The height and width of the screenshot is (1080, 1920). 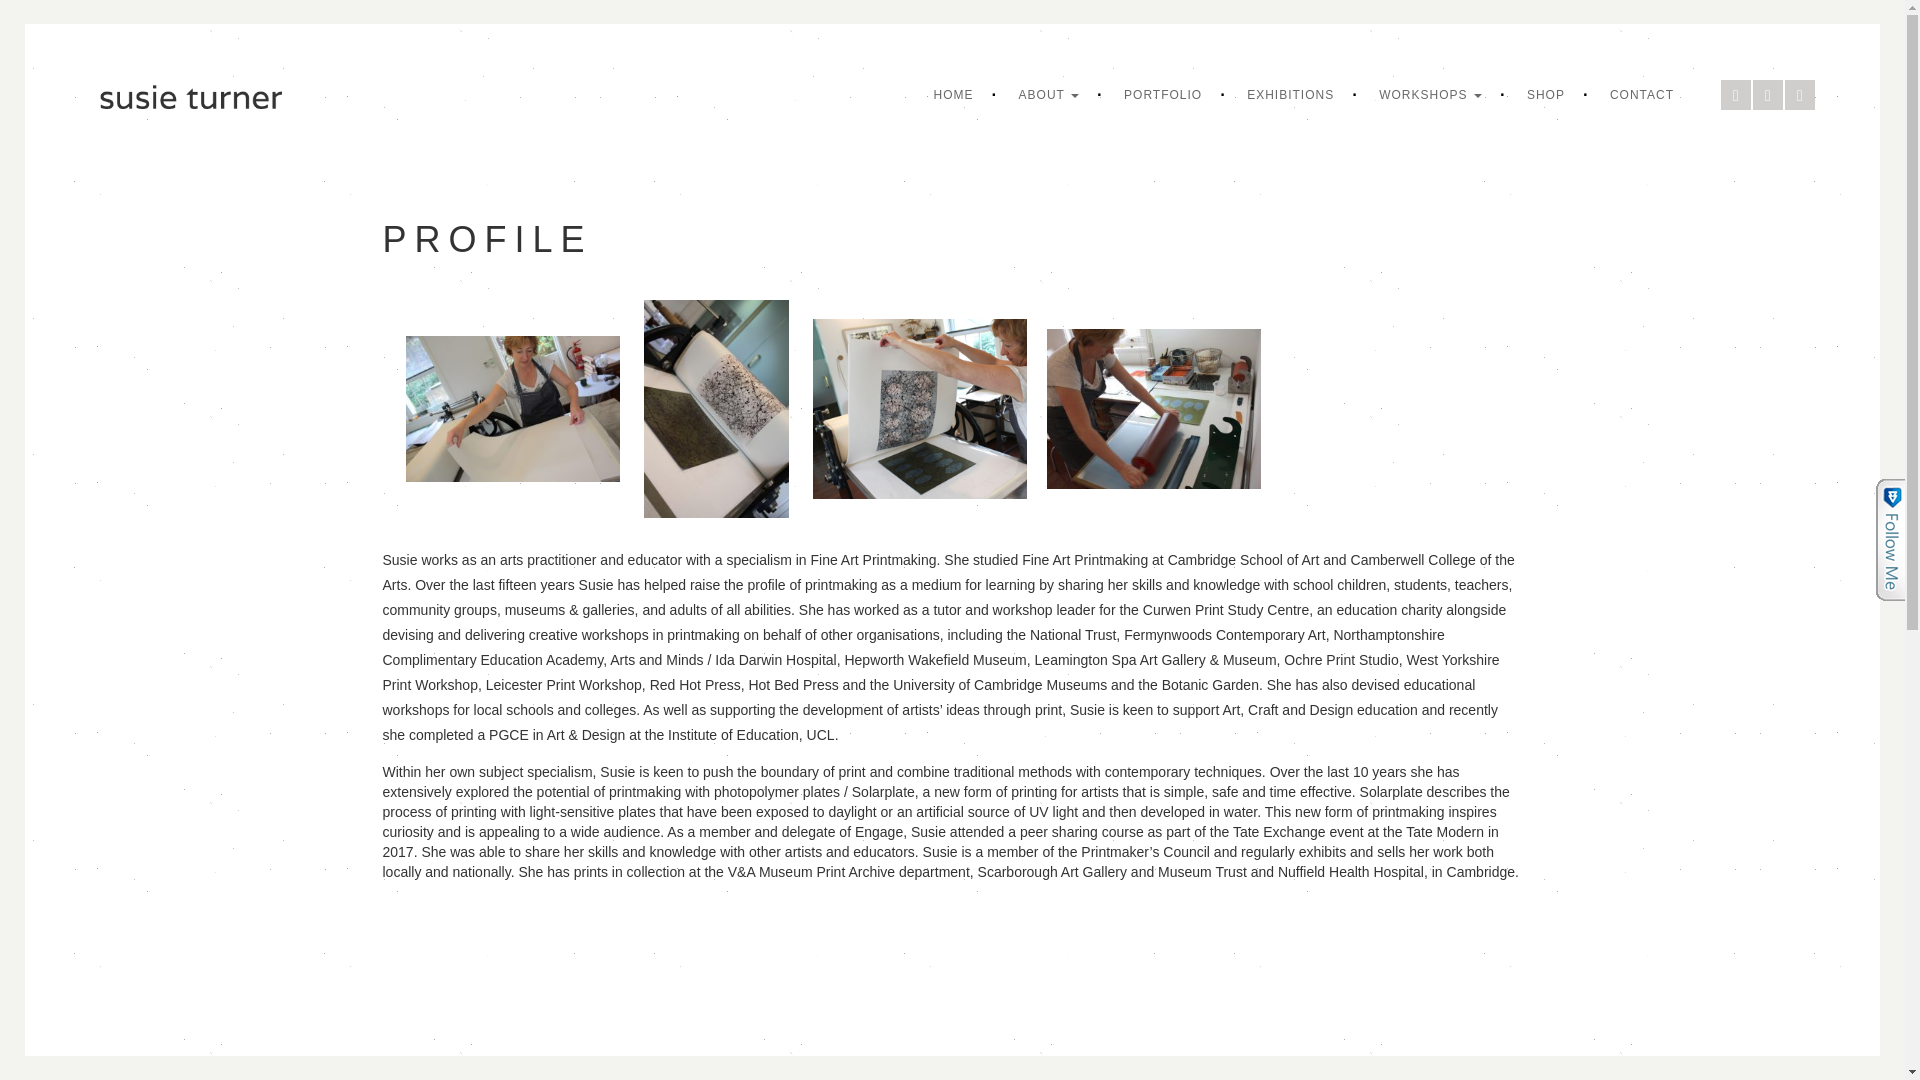 What do you see at coordinates (1163, 94) in the screenshot?
I see `PORTFOLIO` at bounding box center [1163, 94].